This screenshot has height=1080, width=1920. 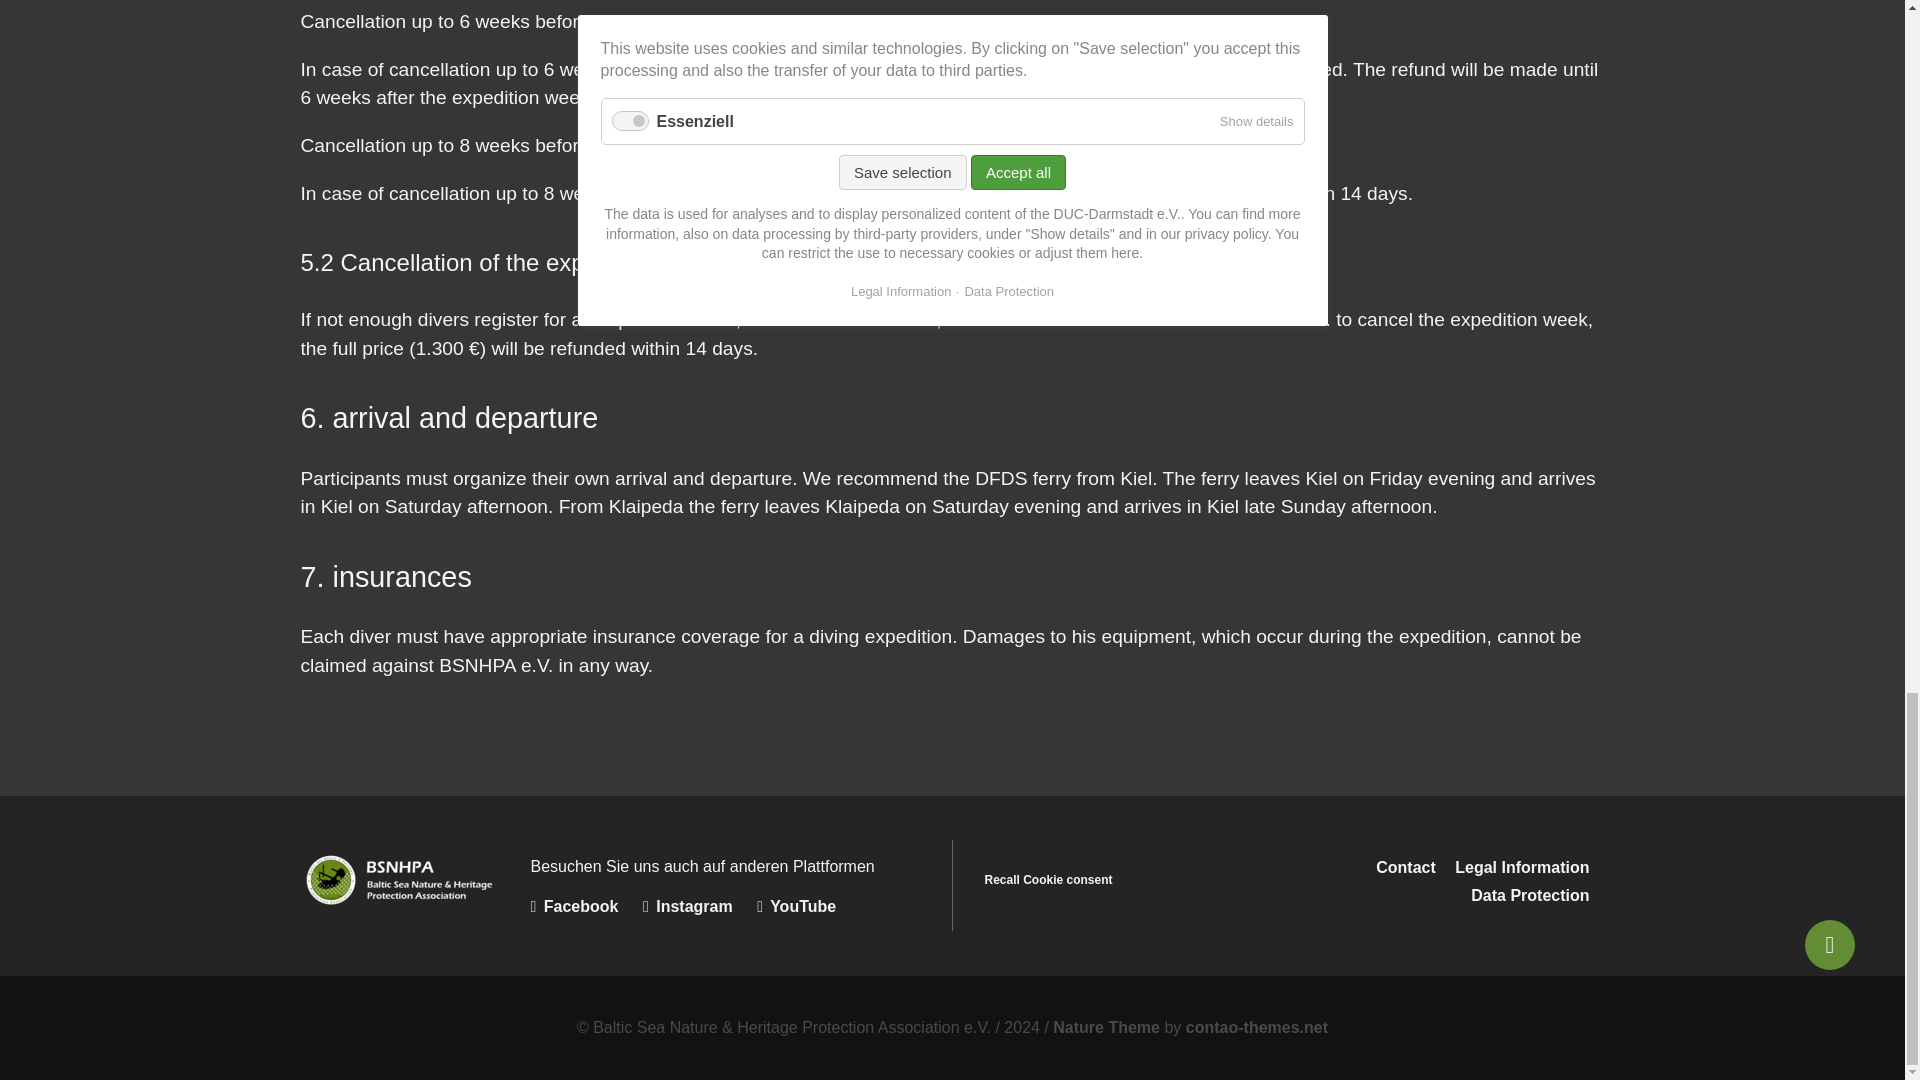 What do you see at coordinates (1406, 866) in the screenshot?
I see `Contact` at bounding box center [1406, 866].